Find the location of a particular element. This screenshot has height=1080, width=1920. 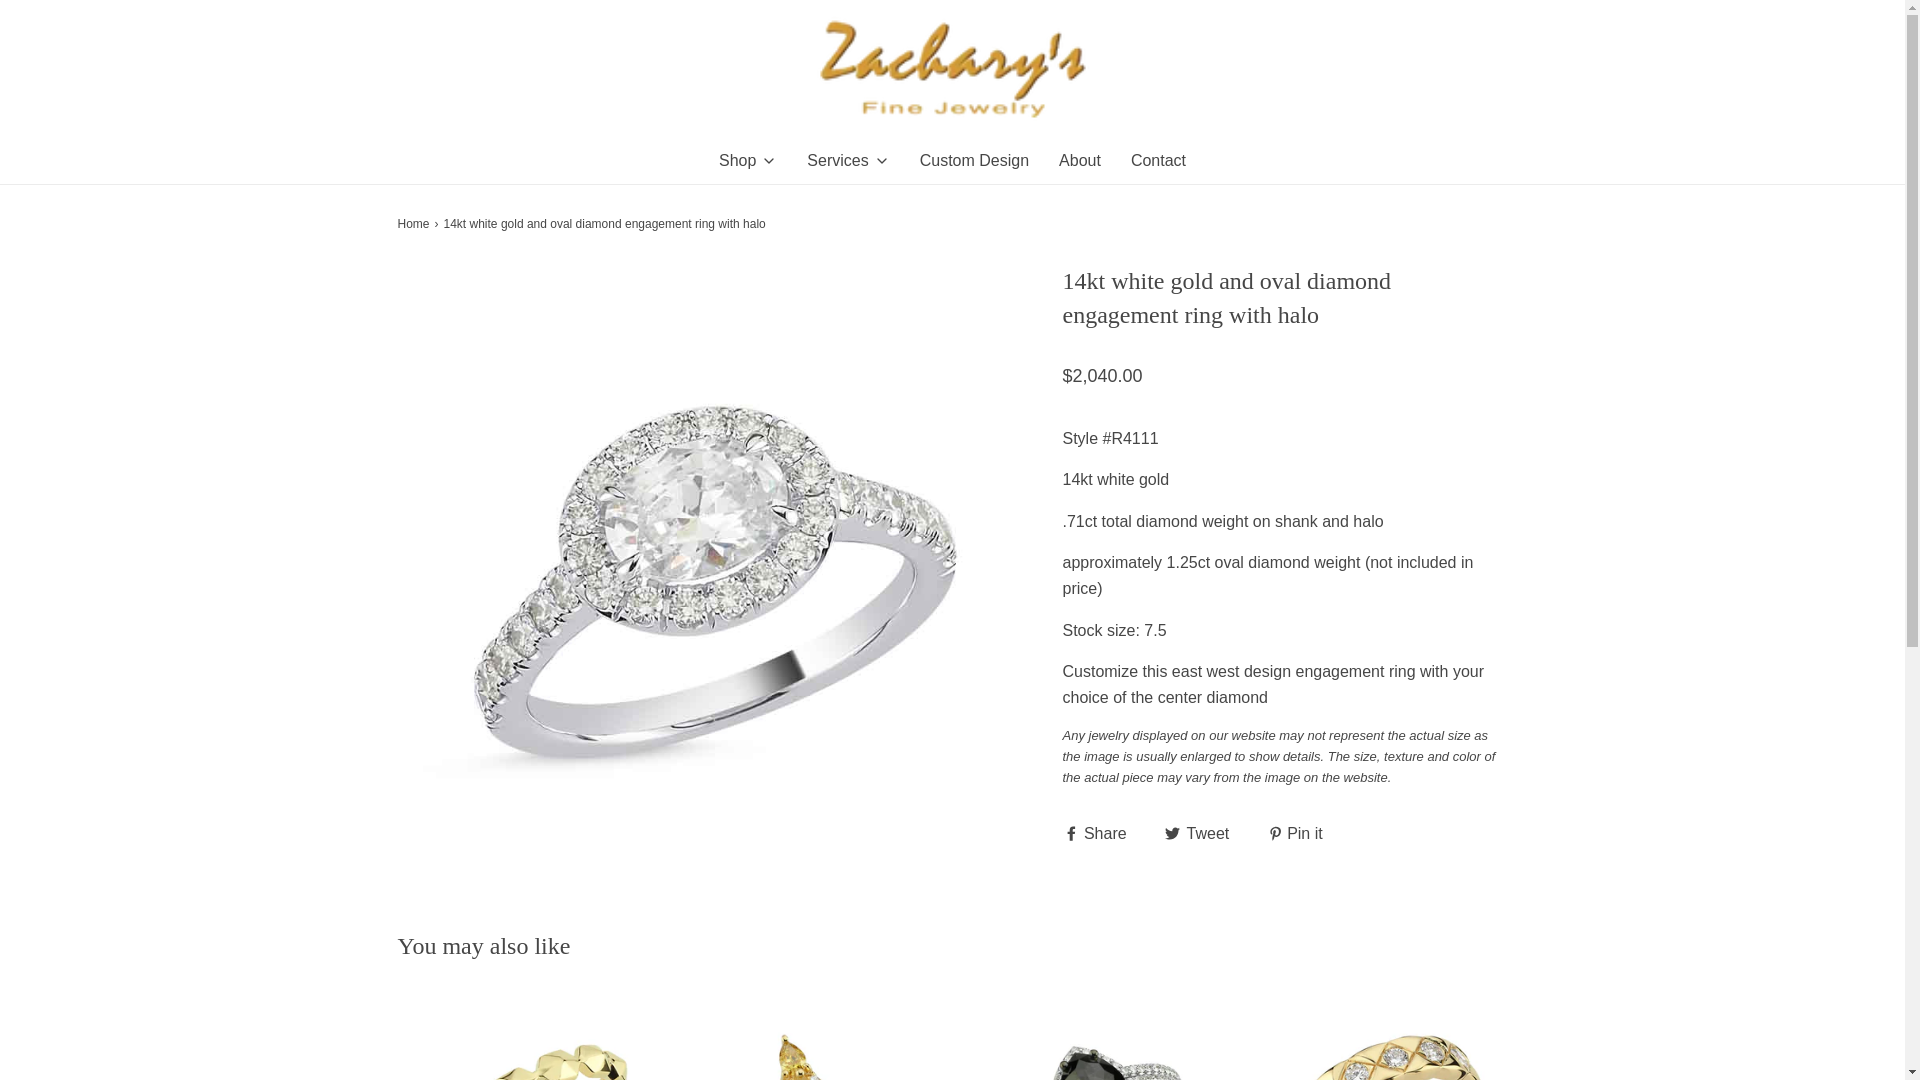

Home is located at coordinates (416, 224).